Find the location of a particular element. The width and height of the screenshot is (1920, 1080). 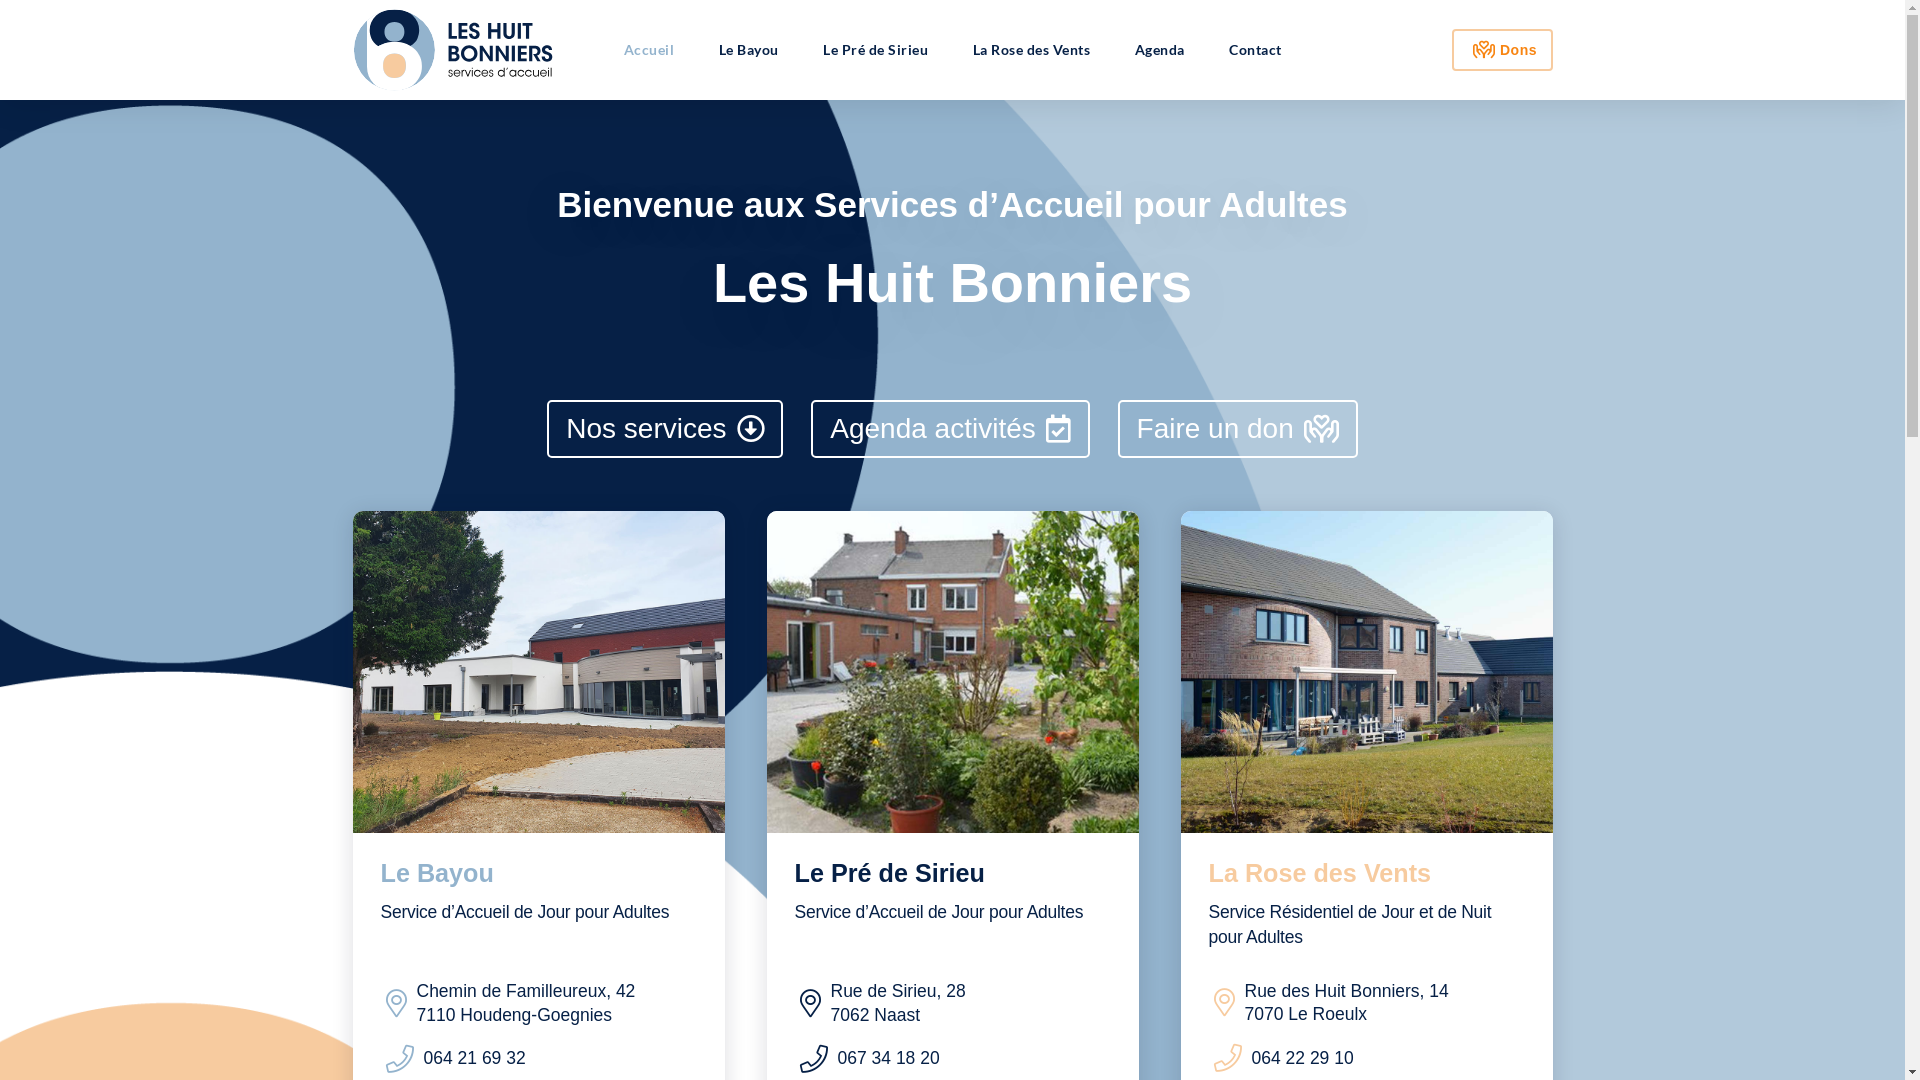

Contact is located at coordinates (1256, 50).